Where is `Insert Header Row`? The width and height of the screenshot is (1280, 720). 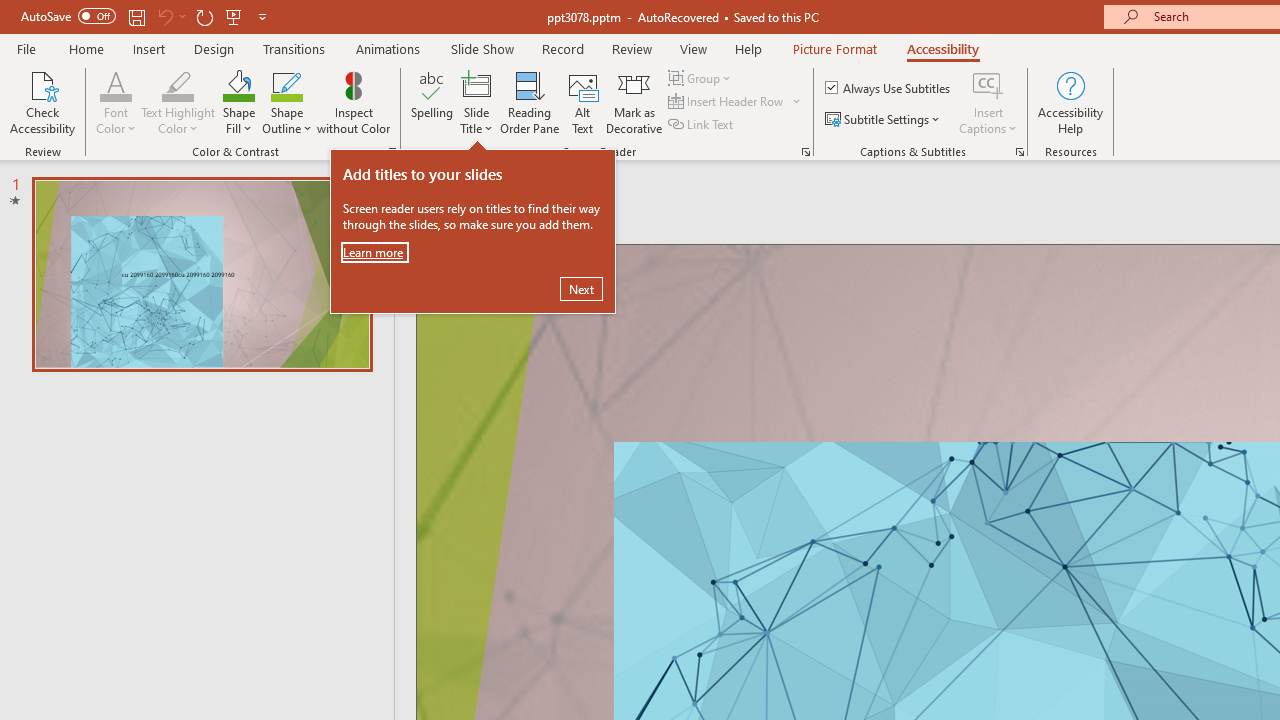
Insert Header Row is located at coordinates (727, 102).